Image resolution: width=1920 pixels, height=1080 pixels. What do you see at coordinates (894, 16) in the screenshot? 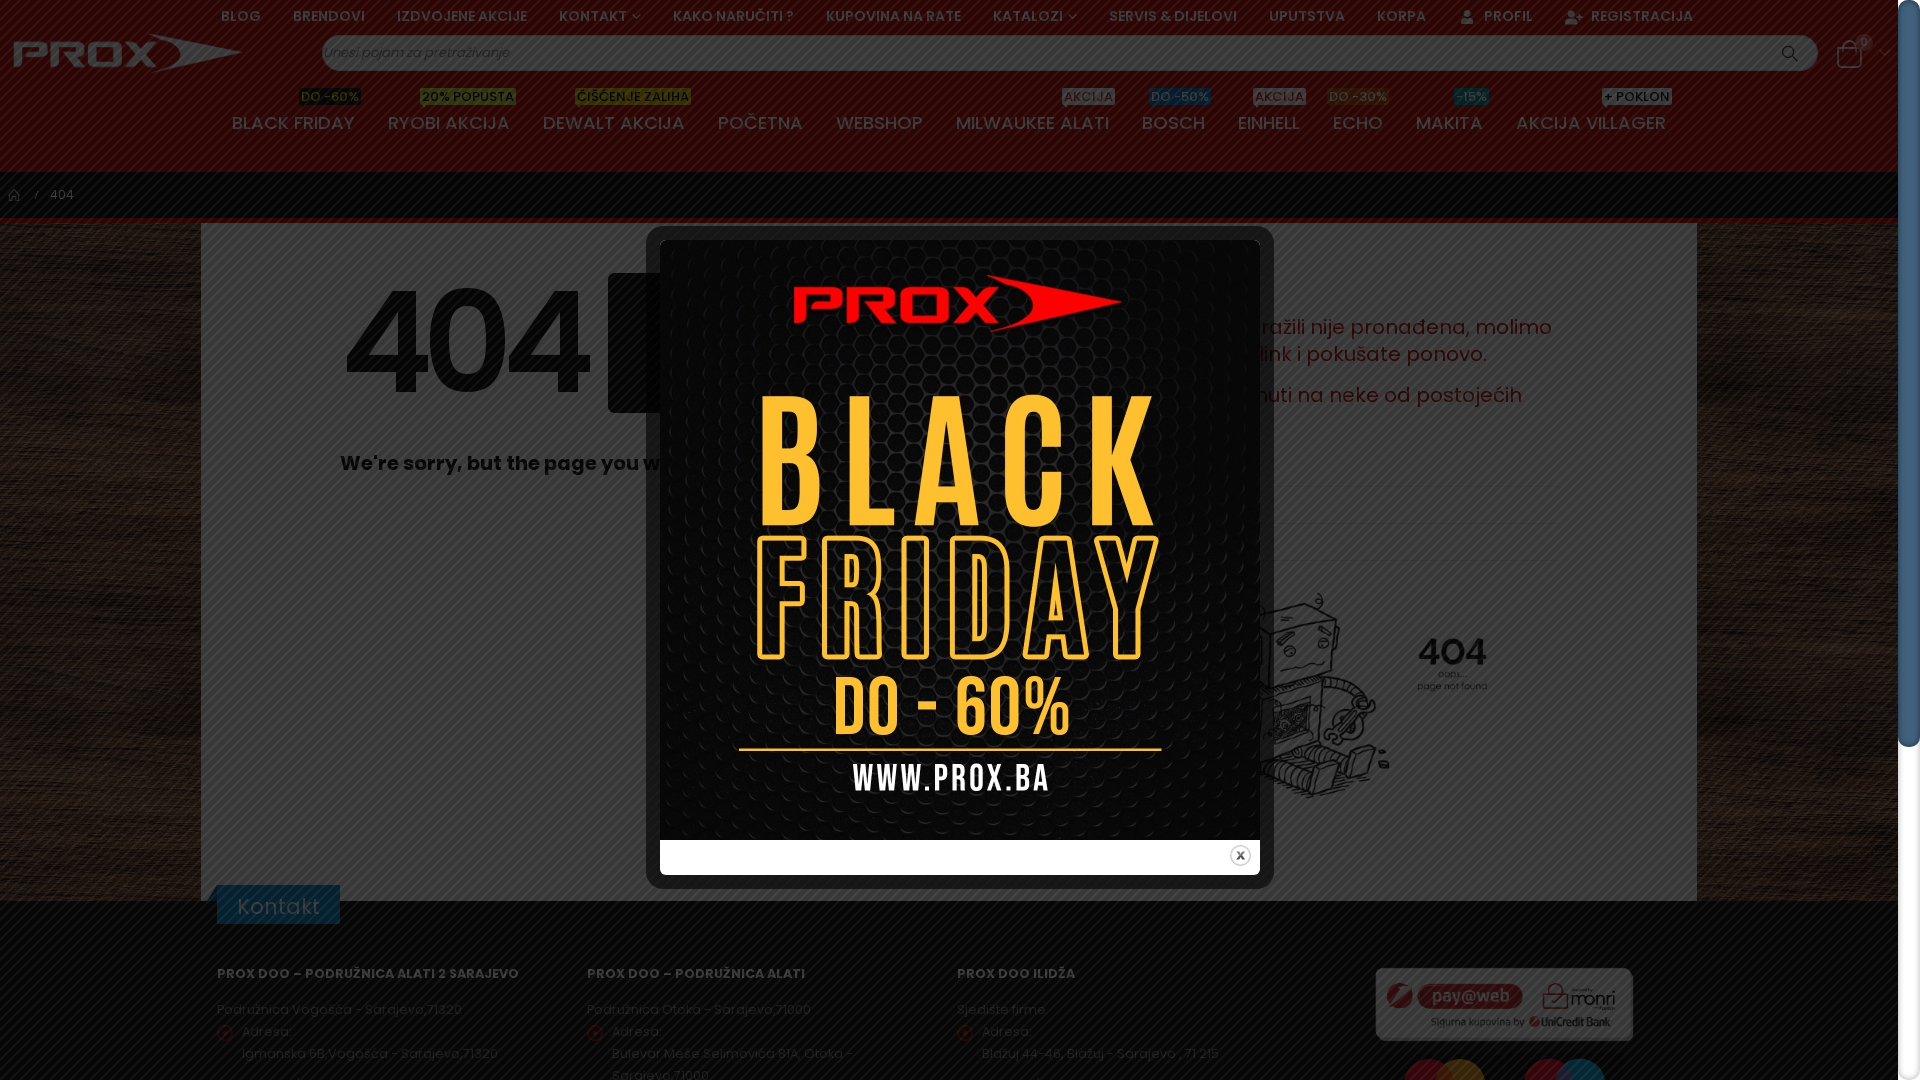
I see `KUPOVINA NA RATE` at bounding box center [894, 16].